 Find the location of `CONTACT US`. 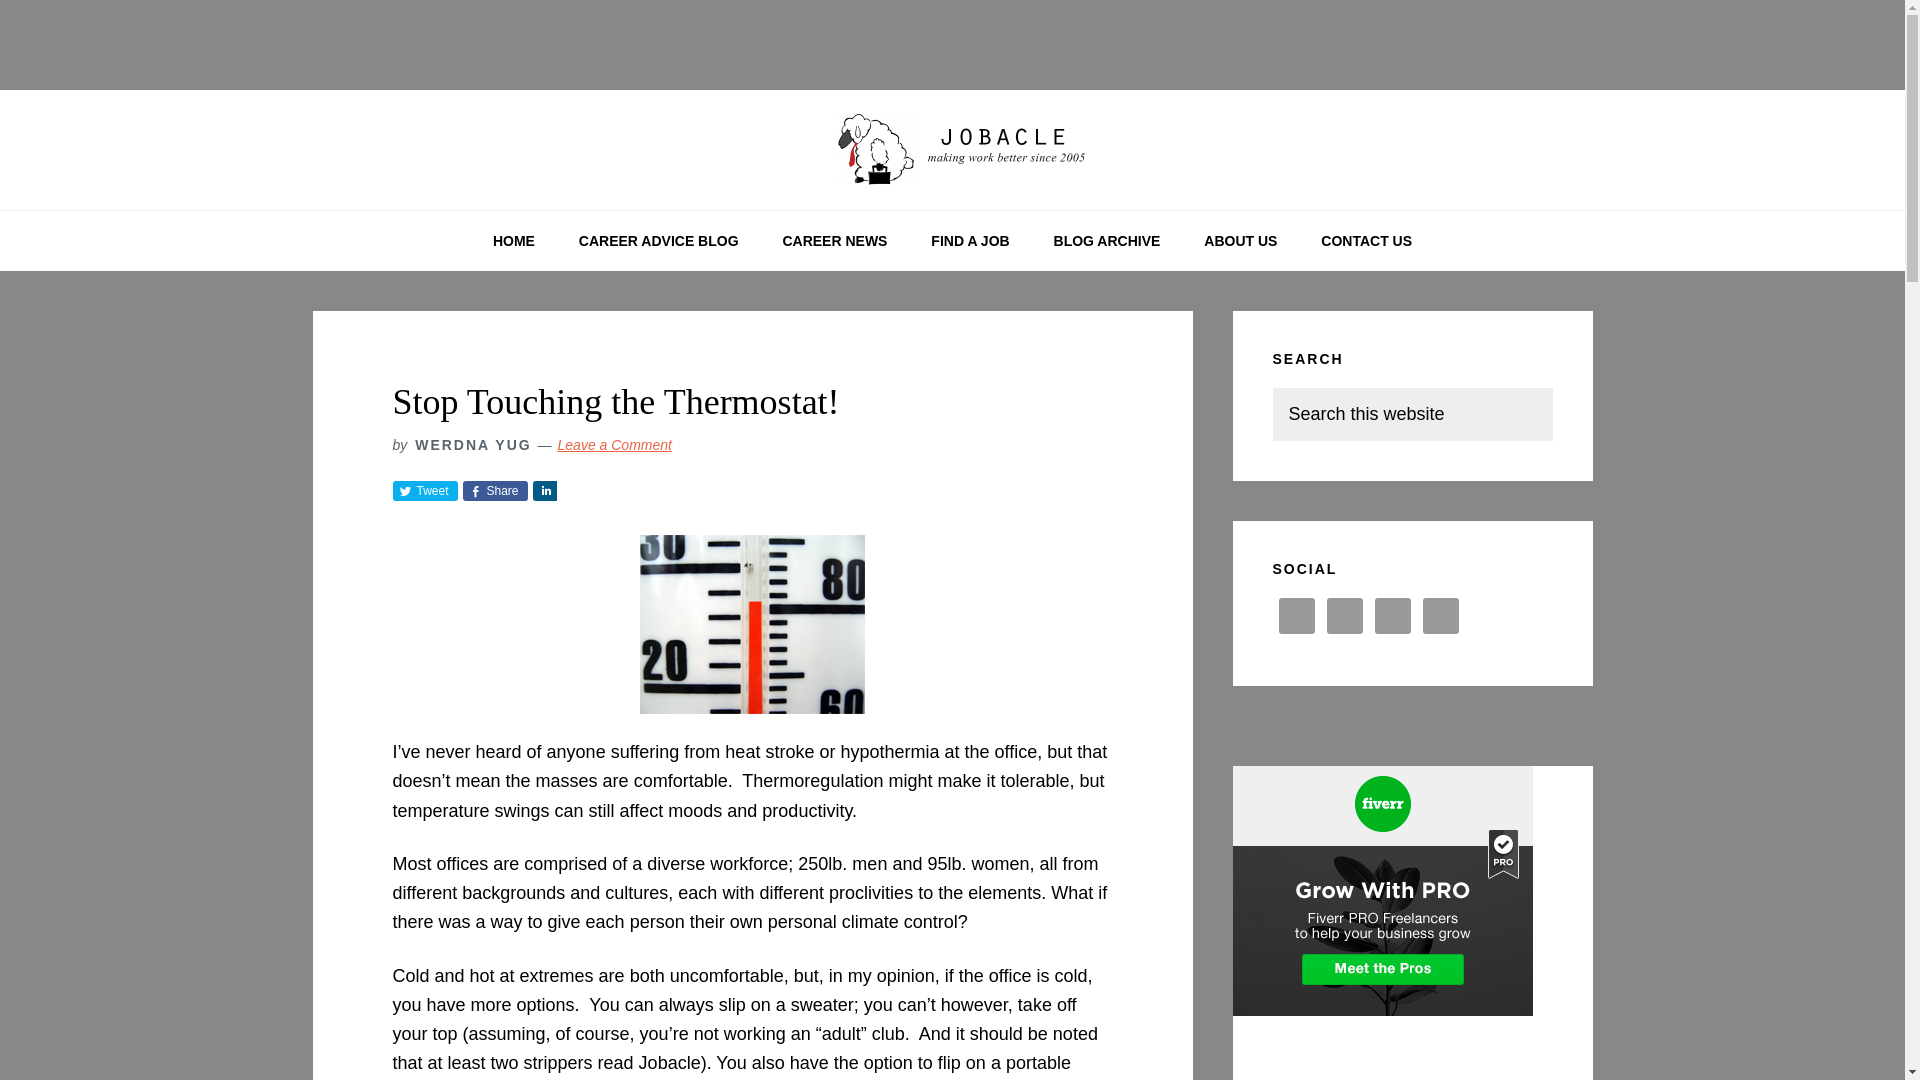

CONTACT US is located at coordinates (1366, 240).